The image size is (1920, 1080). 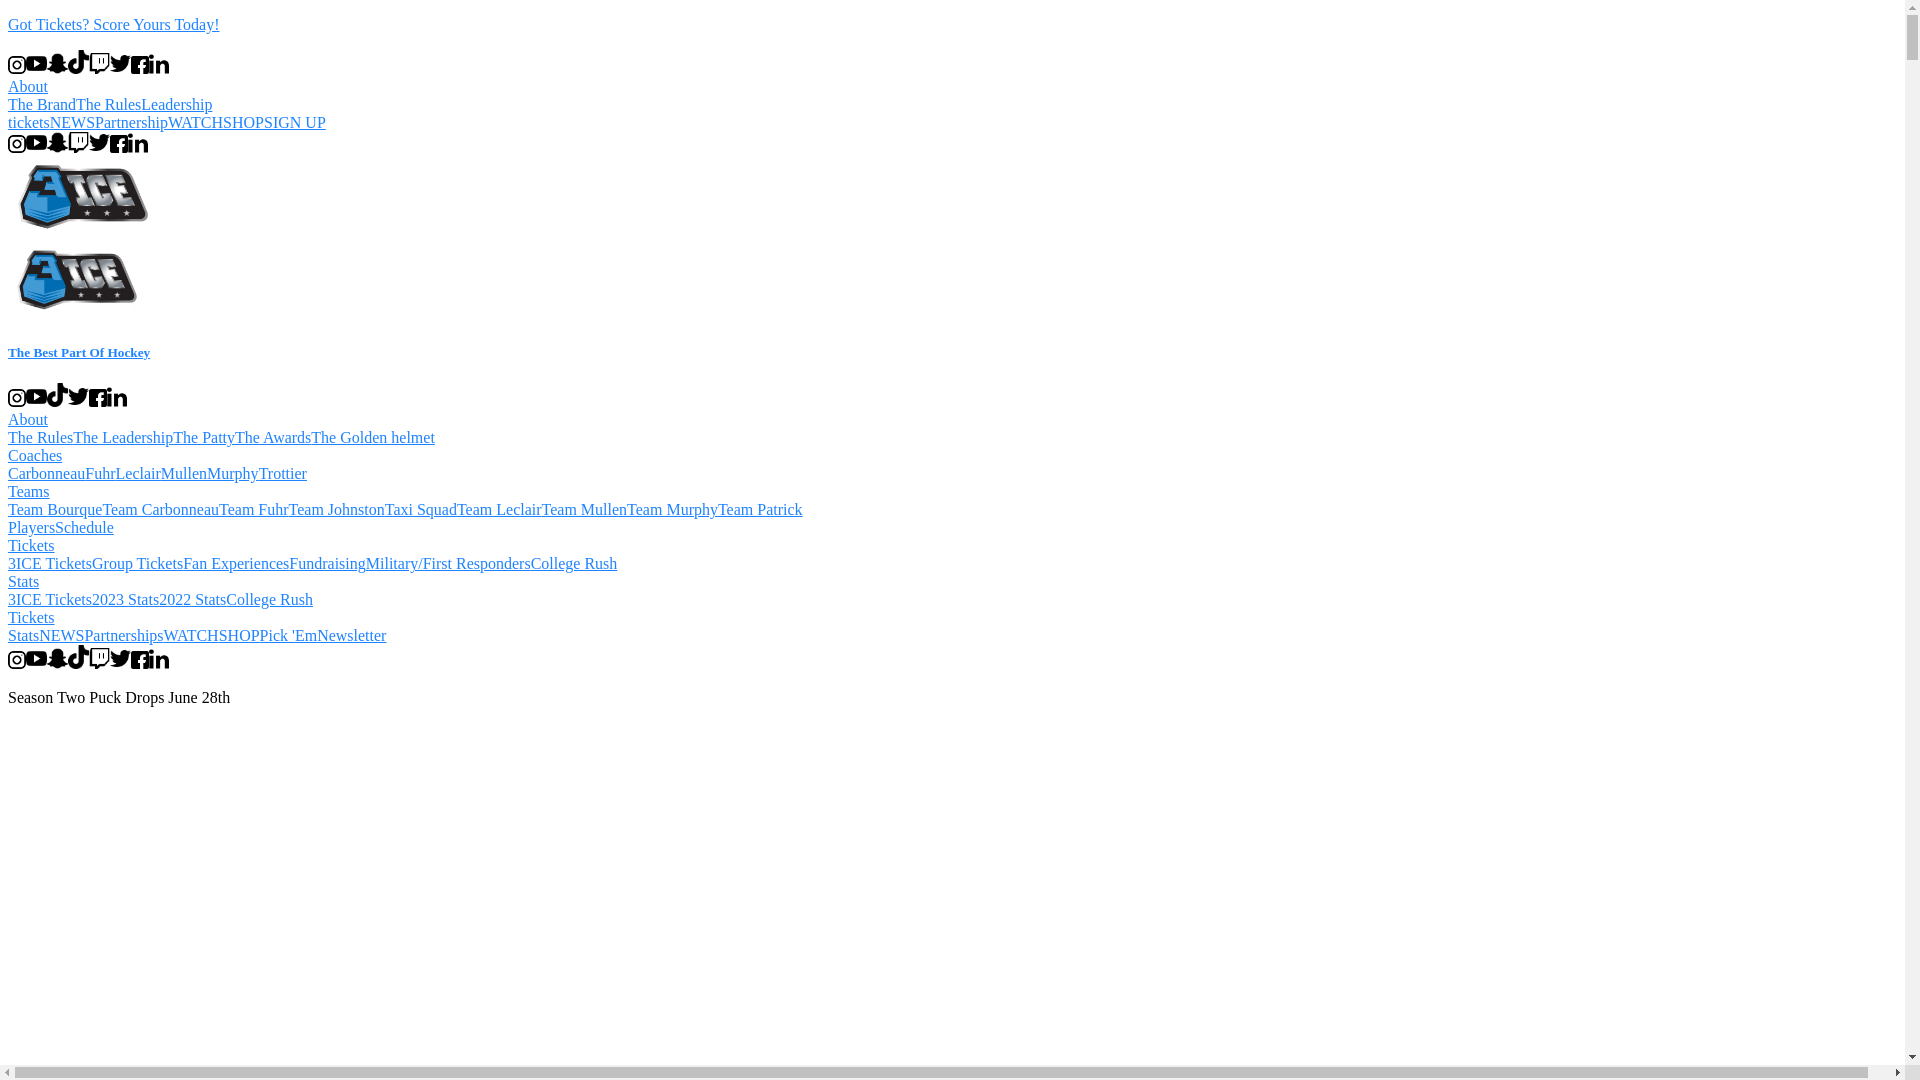 What do you see at coordinates (123, 438) in the screenshot?
I see `The Leadership` at bounding box center [123, 438].